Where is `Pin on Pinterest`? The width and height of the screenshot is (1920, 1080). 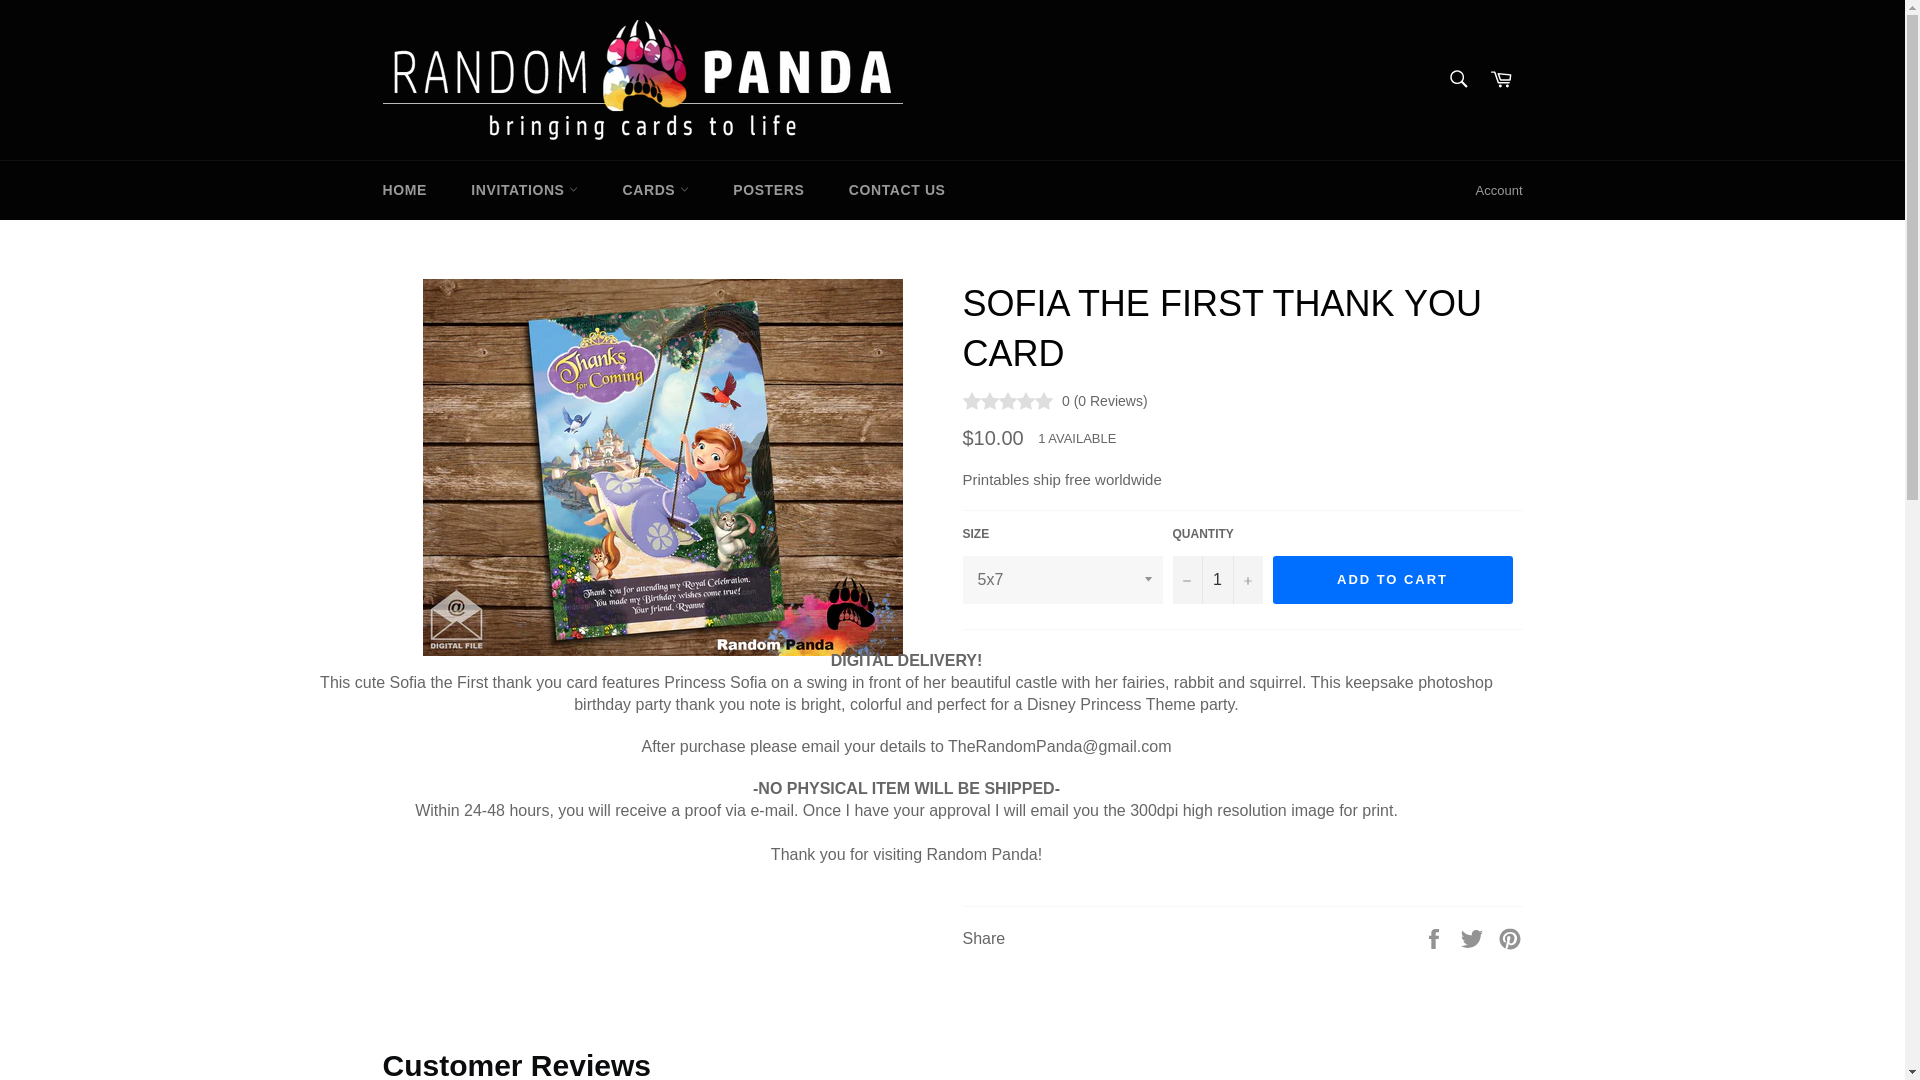
Pin on Pinterest is located at coordinates (1510, 937).